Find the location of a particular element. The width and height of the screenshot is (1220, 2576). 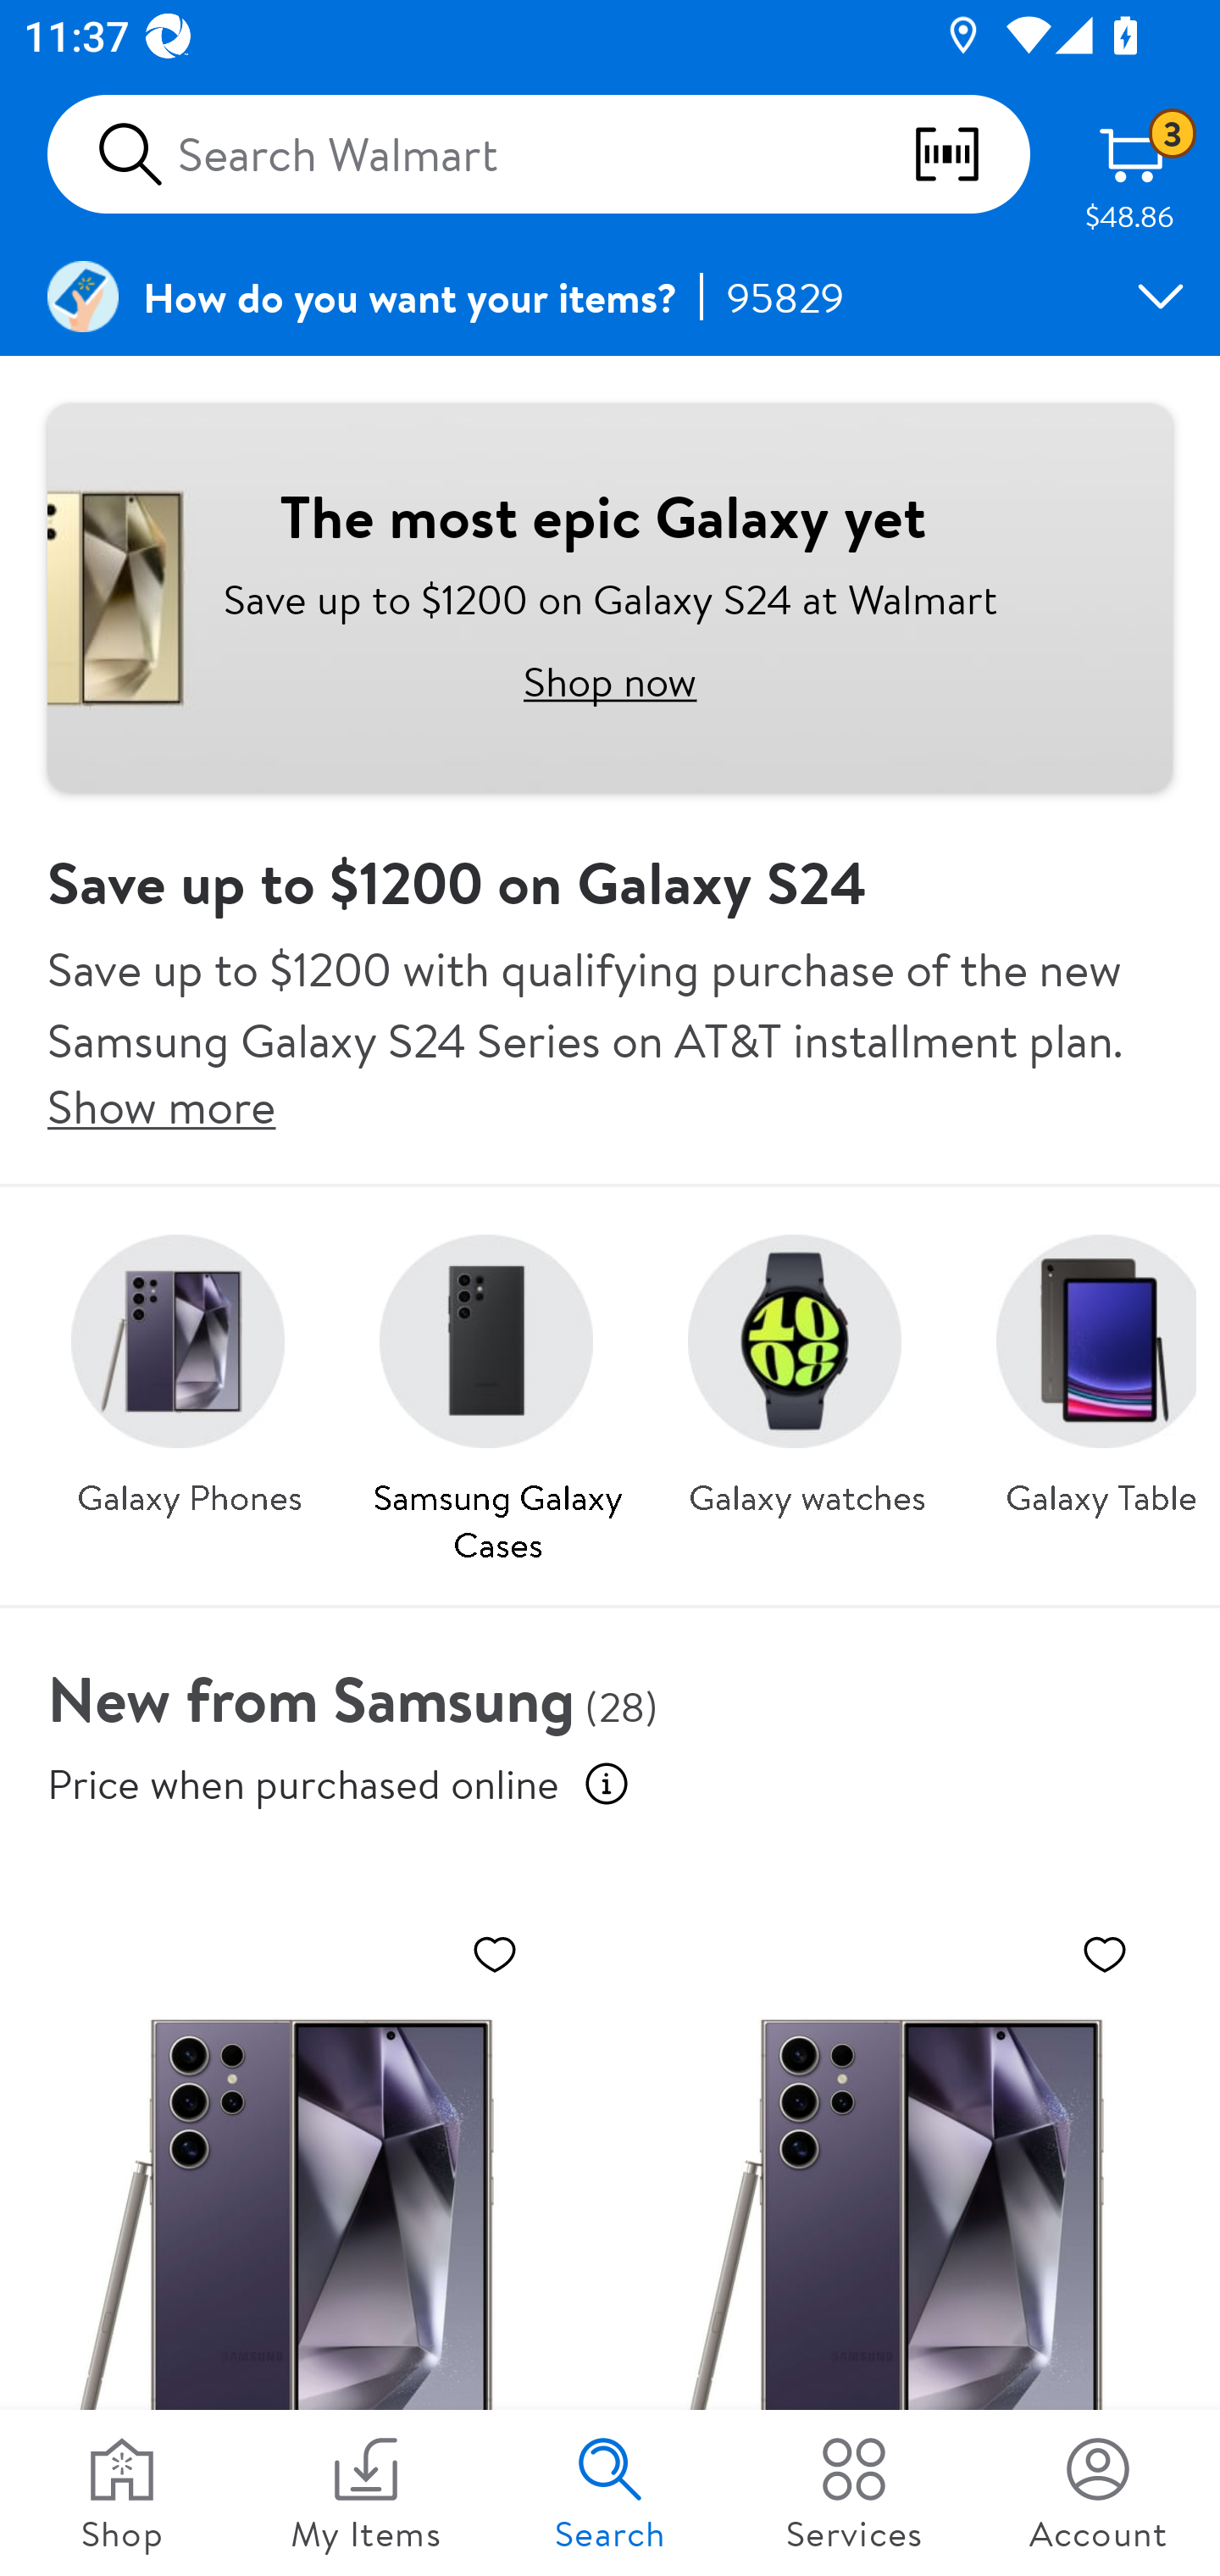

Shop now is located at coordinates (610, 680).